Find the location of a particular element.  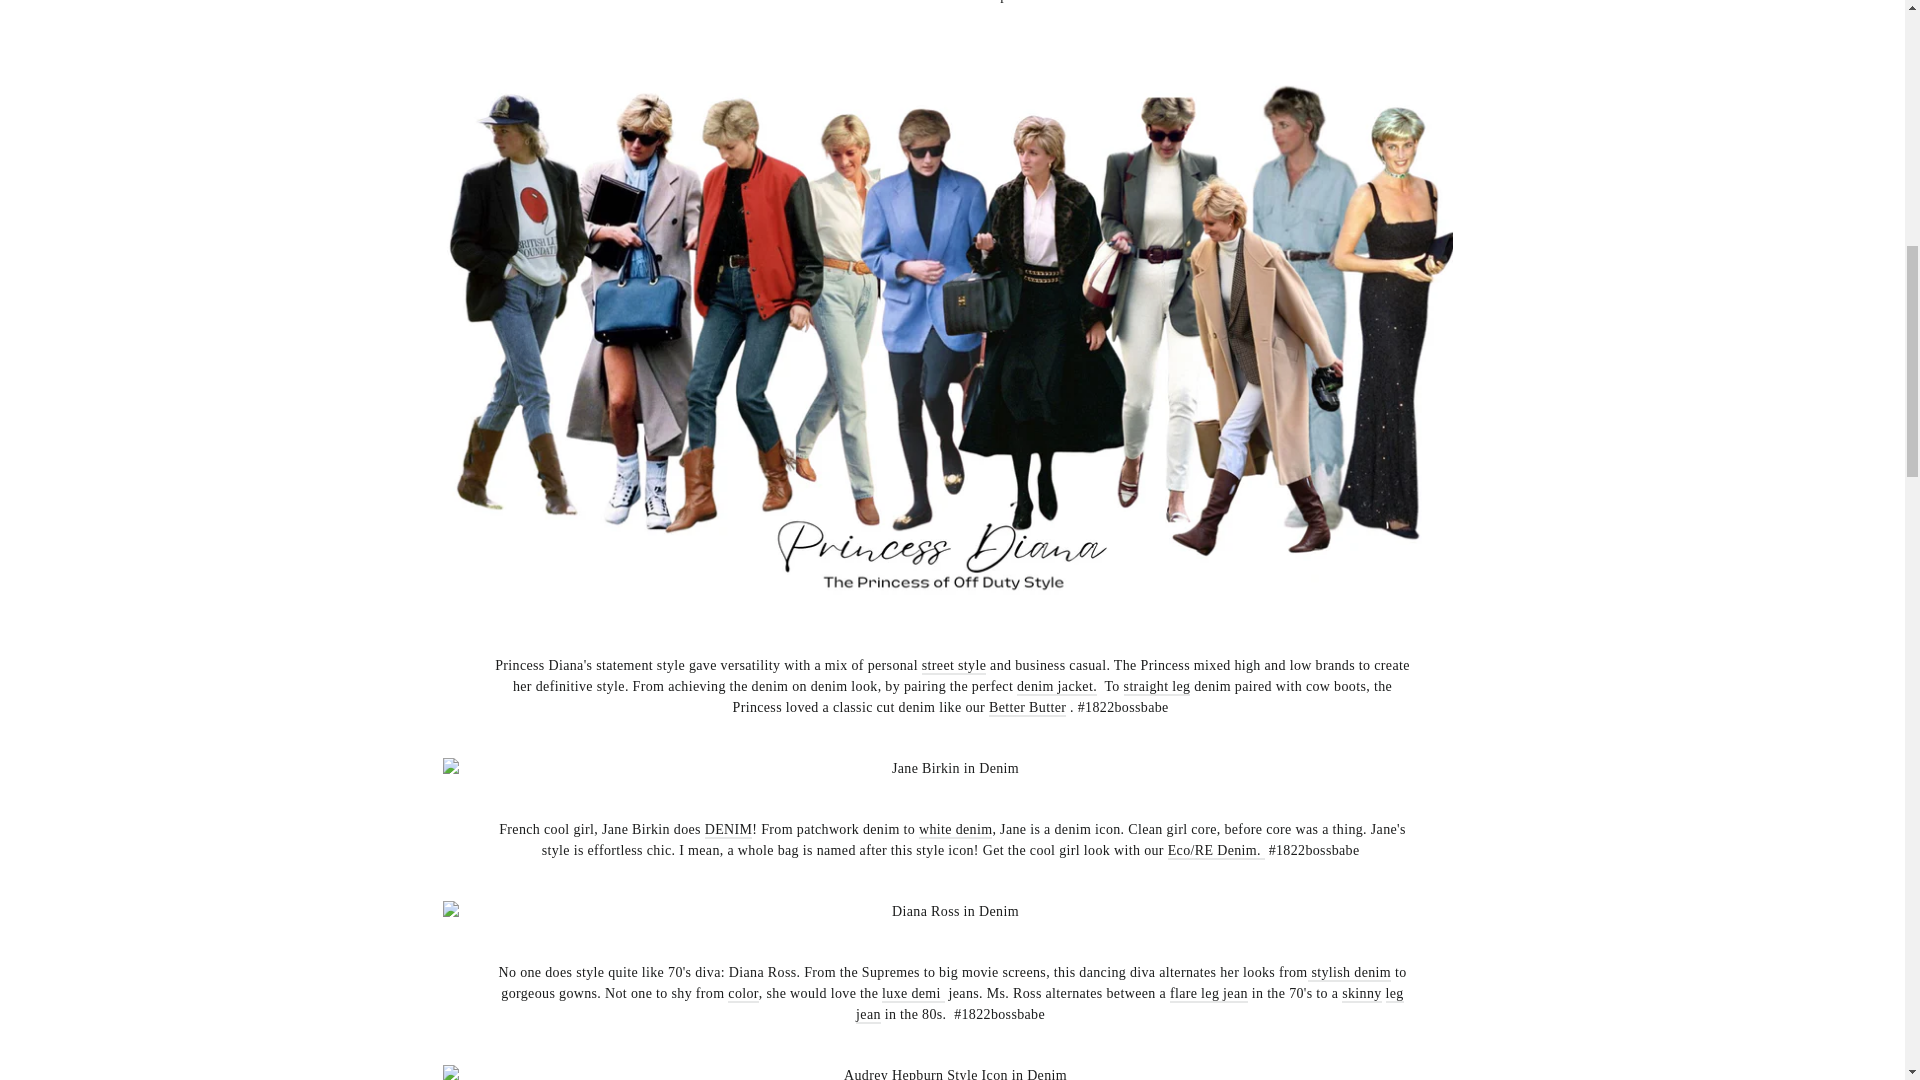

DENIM is located at coordinates (728, 830).